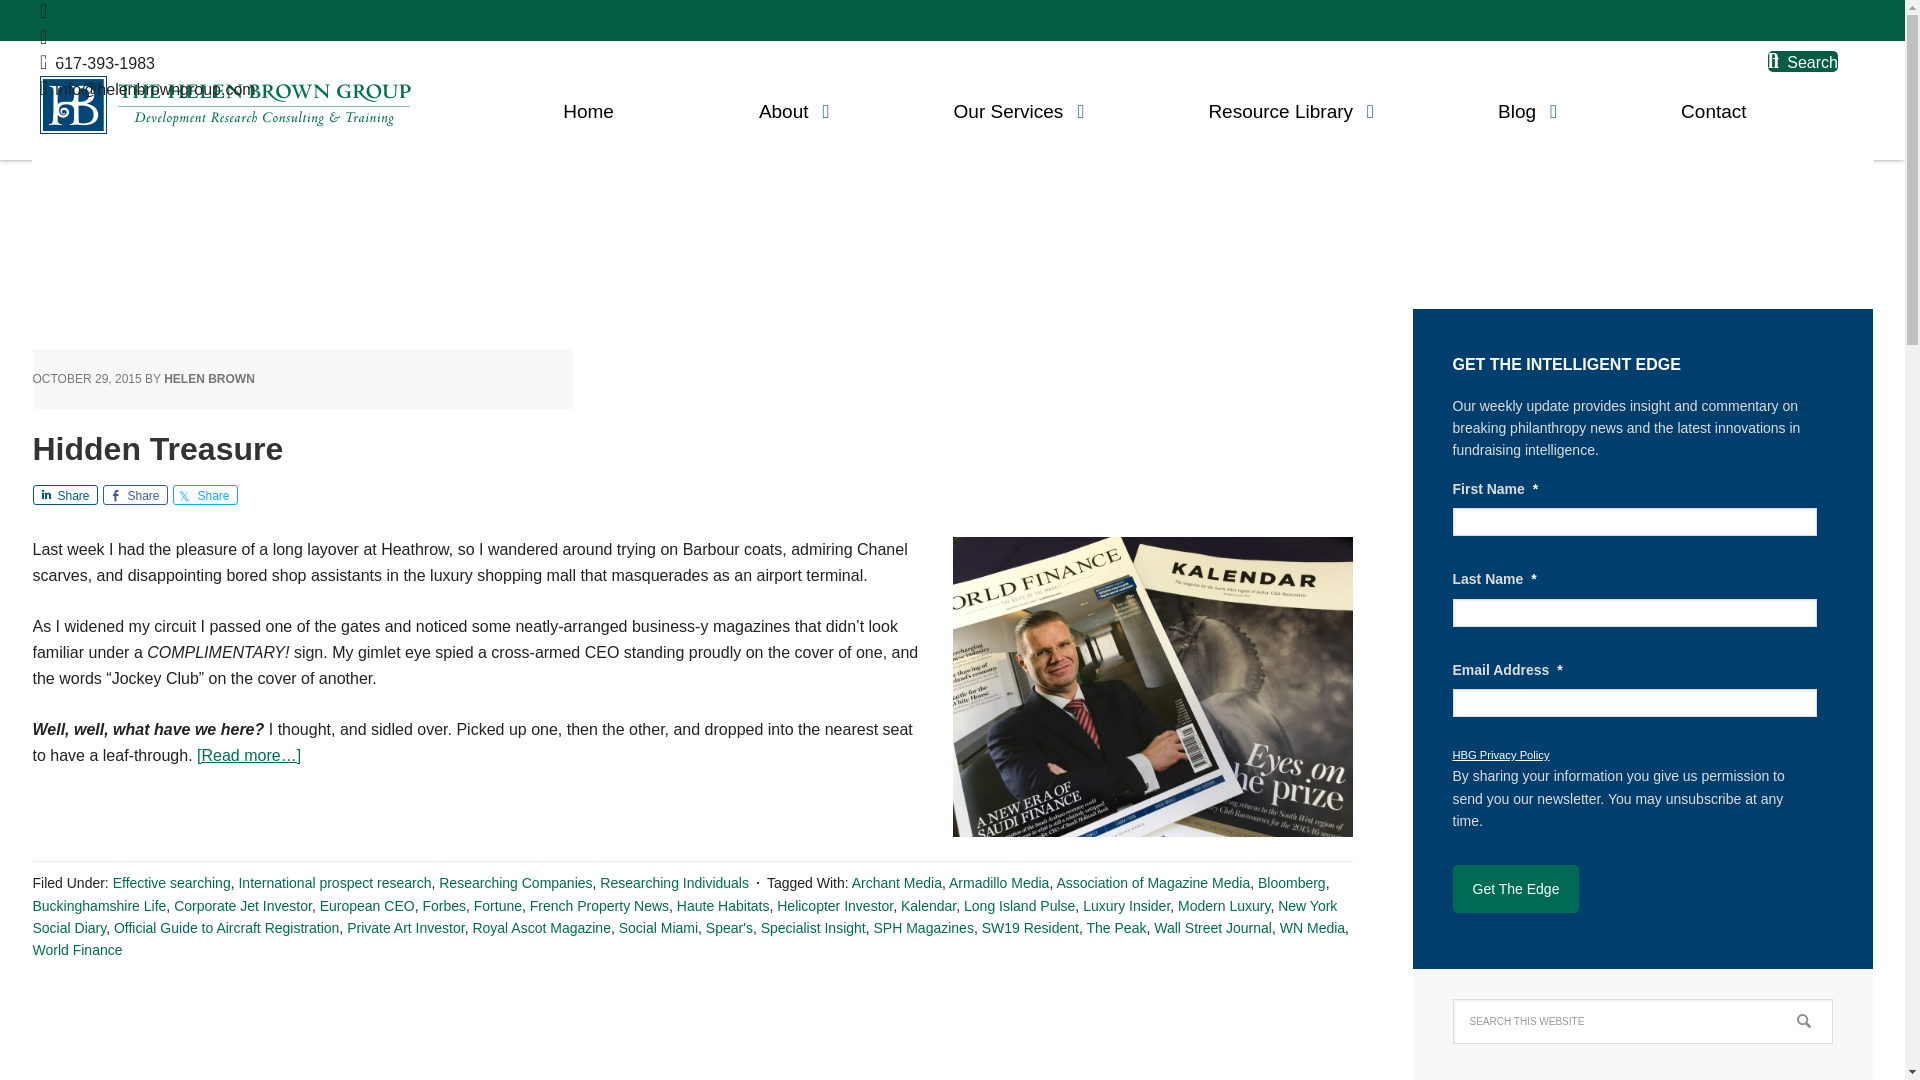  Describe the element at coordinates (98, 64) in the screenshot. I see `617-393-1983` at that location.